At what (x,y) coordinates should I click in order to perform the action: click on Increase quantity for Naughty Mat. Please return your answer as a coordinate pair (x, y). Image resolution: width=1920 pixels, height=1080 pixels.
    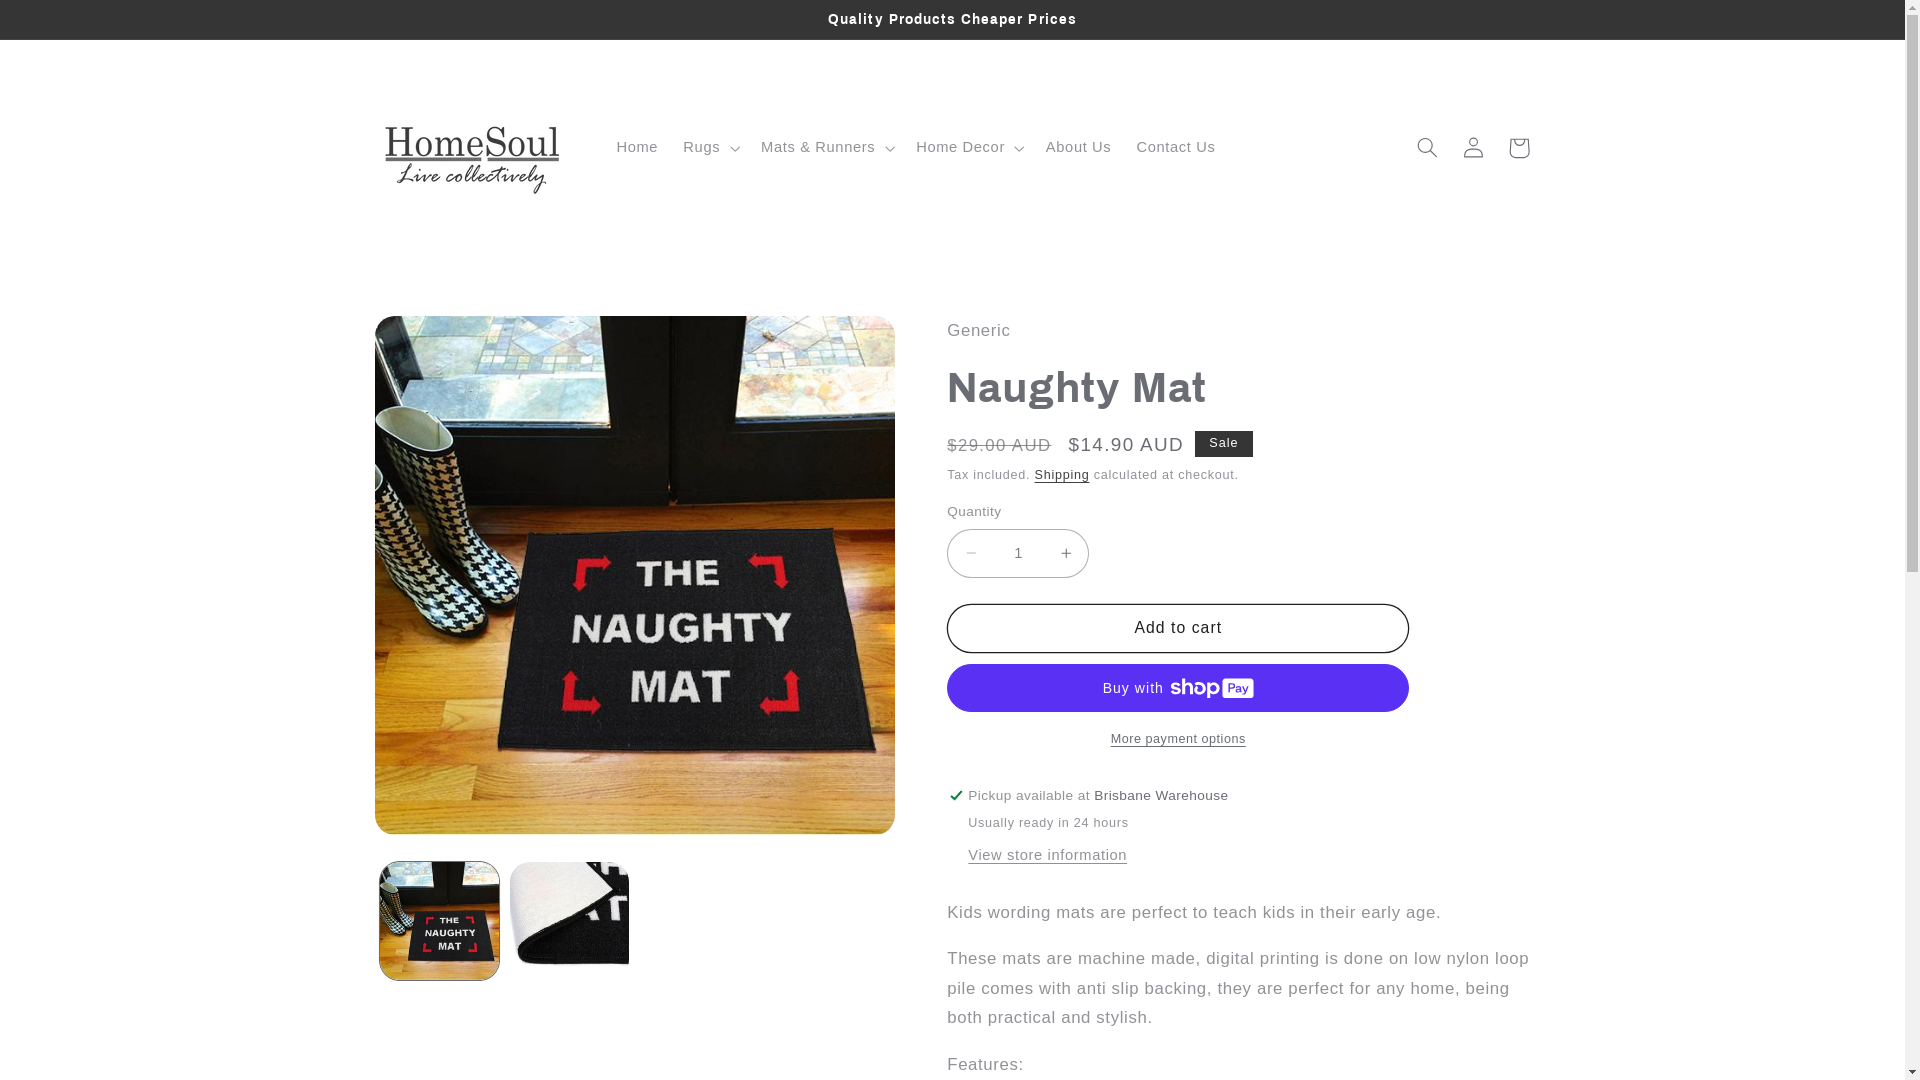
    Looking at the image, I should click on (1066, 554).